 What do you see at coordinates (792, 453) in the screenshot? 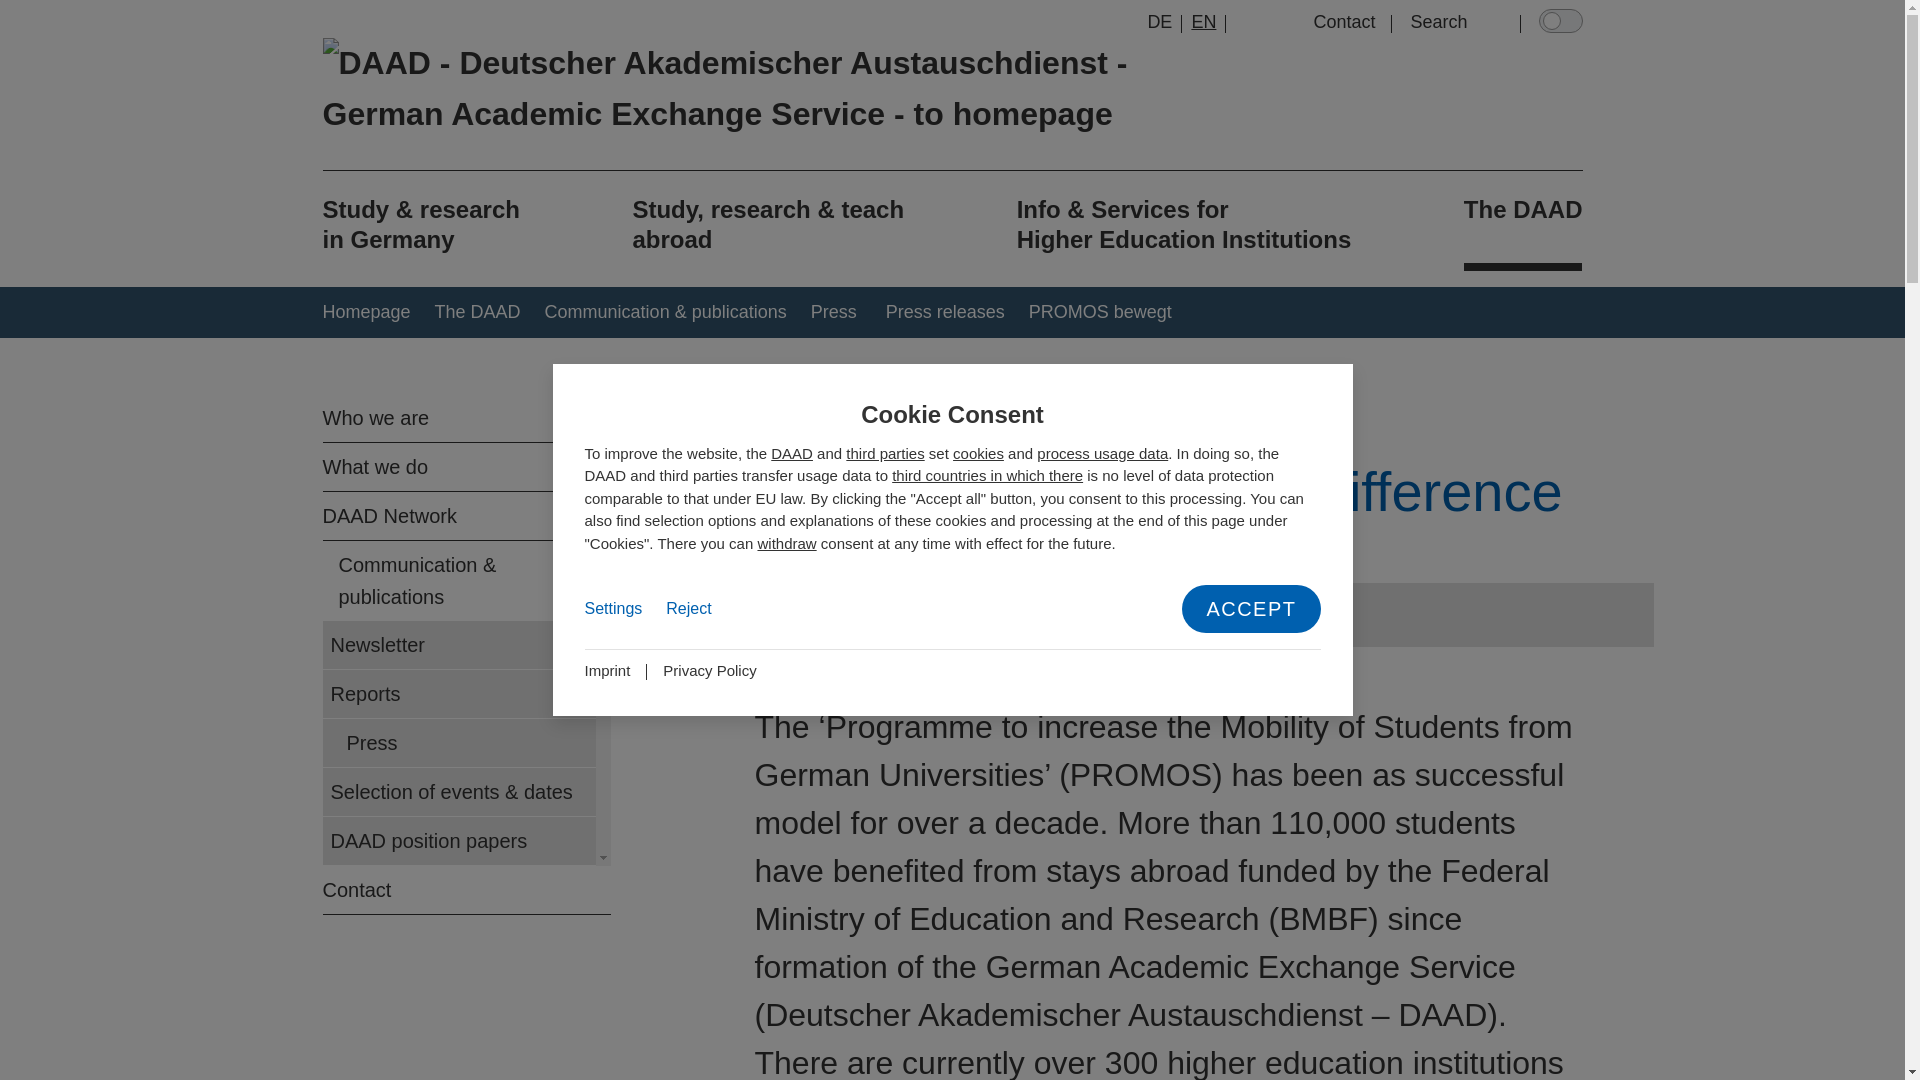
I see `DAAD` at bounding box center [792, 453].